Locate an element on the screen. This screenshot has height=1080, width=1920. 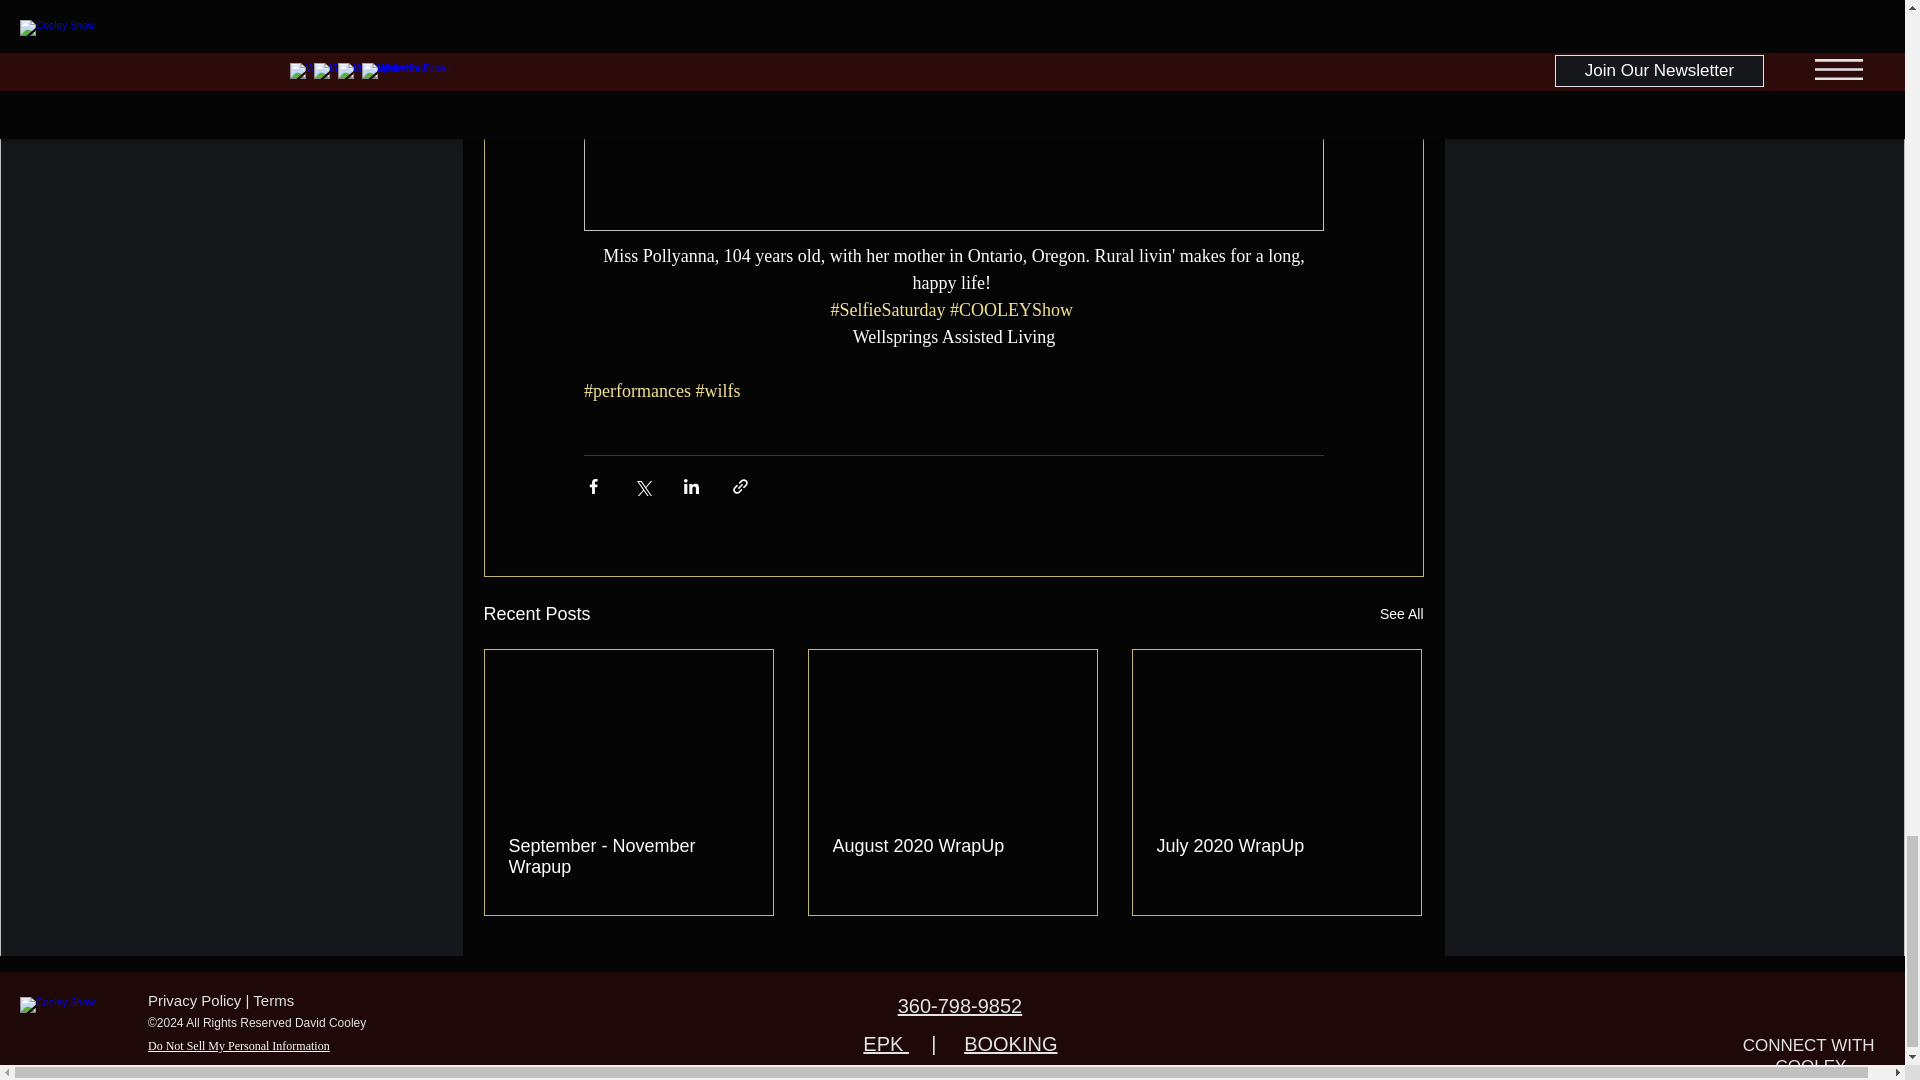
360-798-9852 is located at coordinates (960, 1006).